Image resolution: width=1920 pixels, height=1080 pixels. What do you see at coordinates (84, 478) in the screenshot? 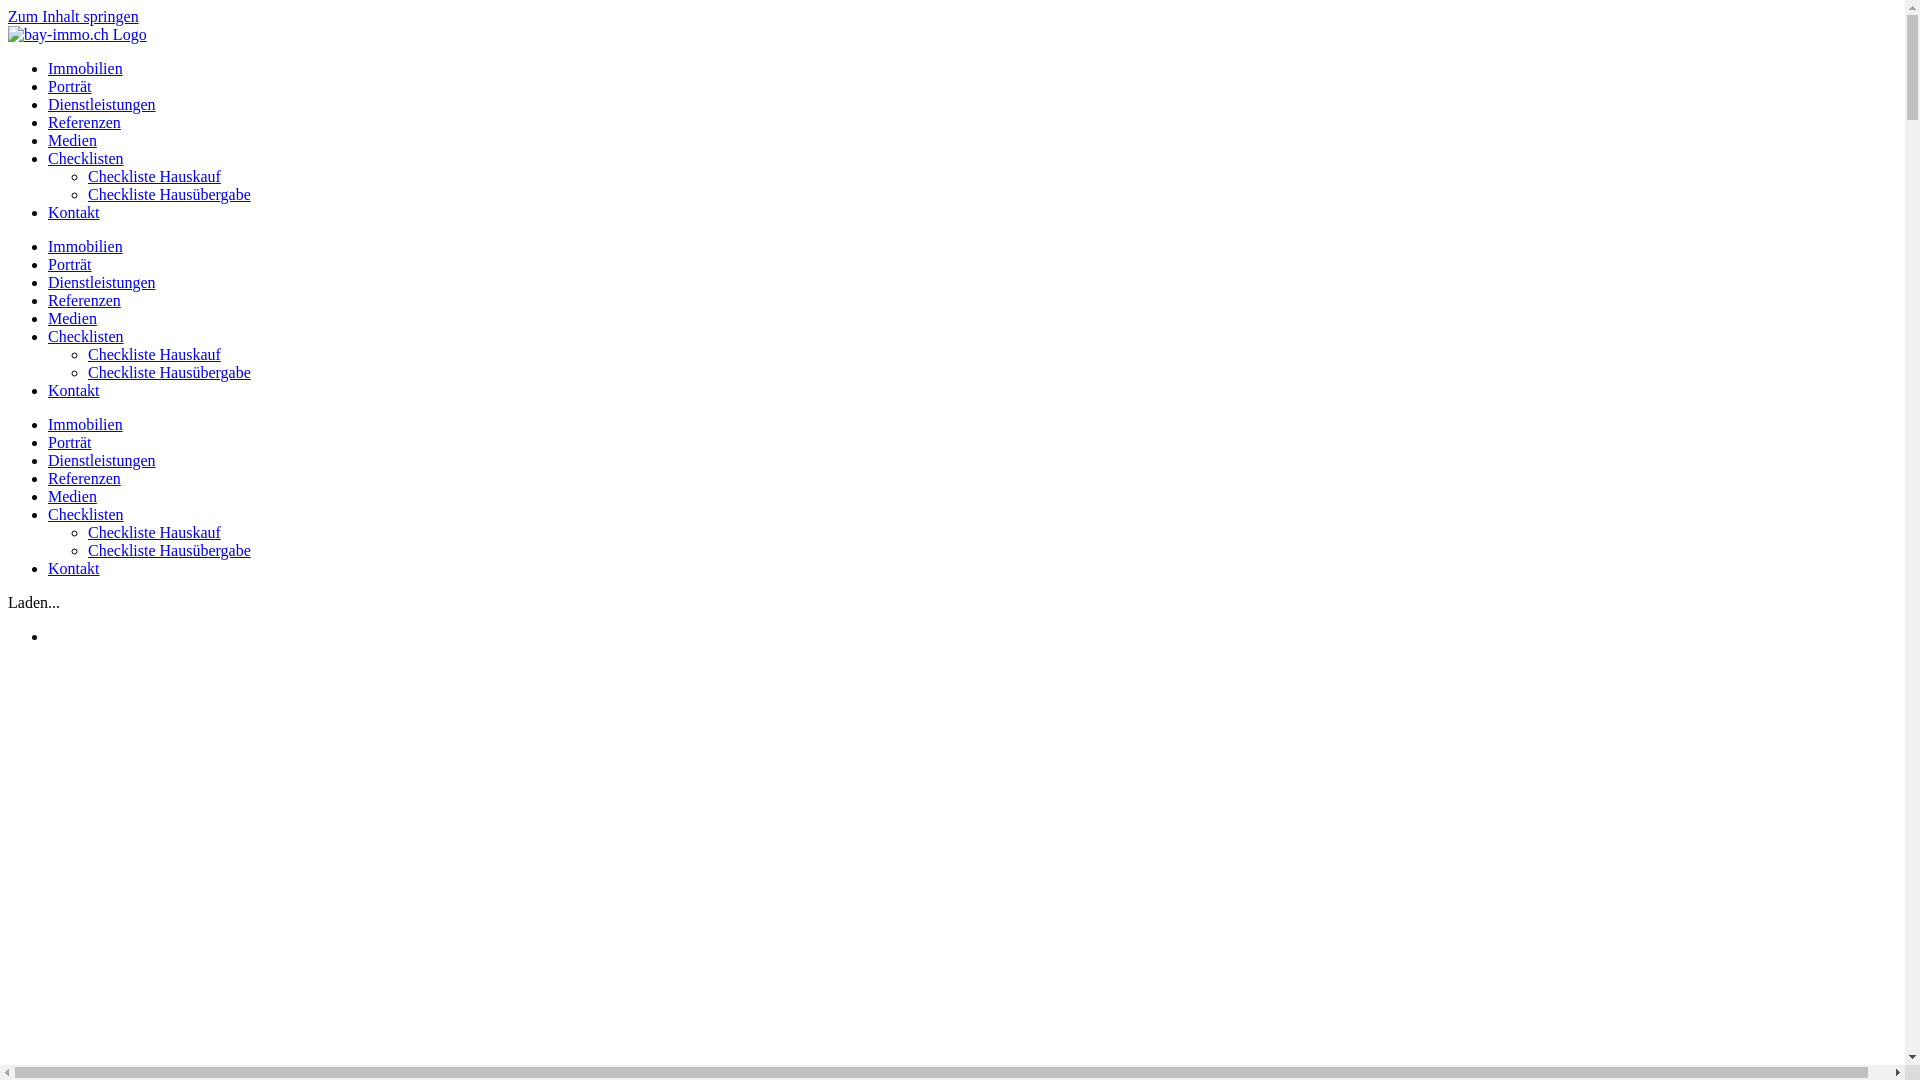
I see `Referenzen` at bounding box center [84, 478].